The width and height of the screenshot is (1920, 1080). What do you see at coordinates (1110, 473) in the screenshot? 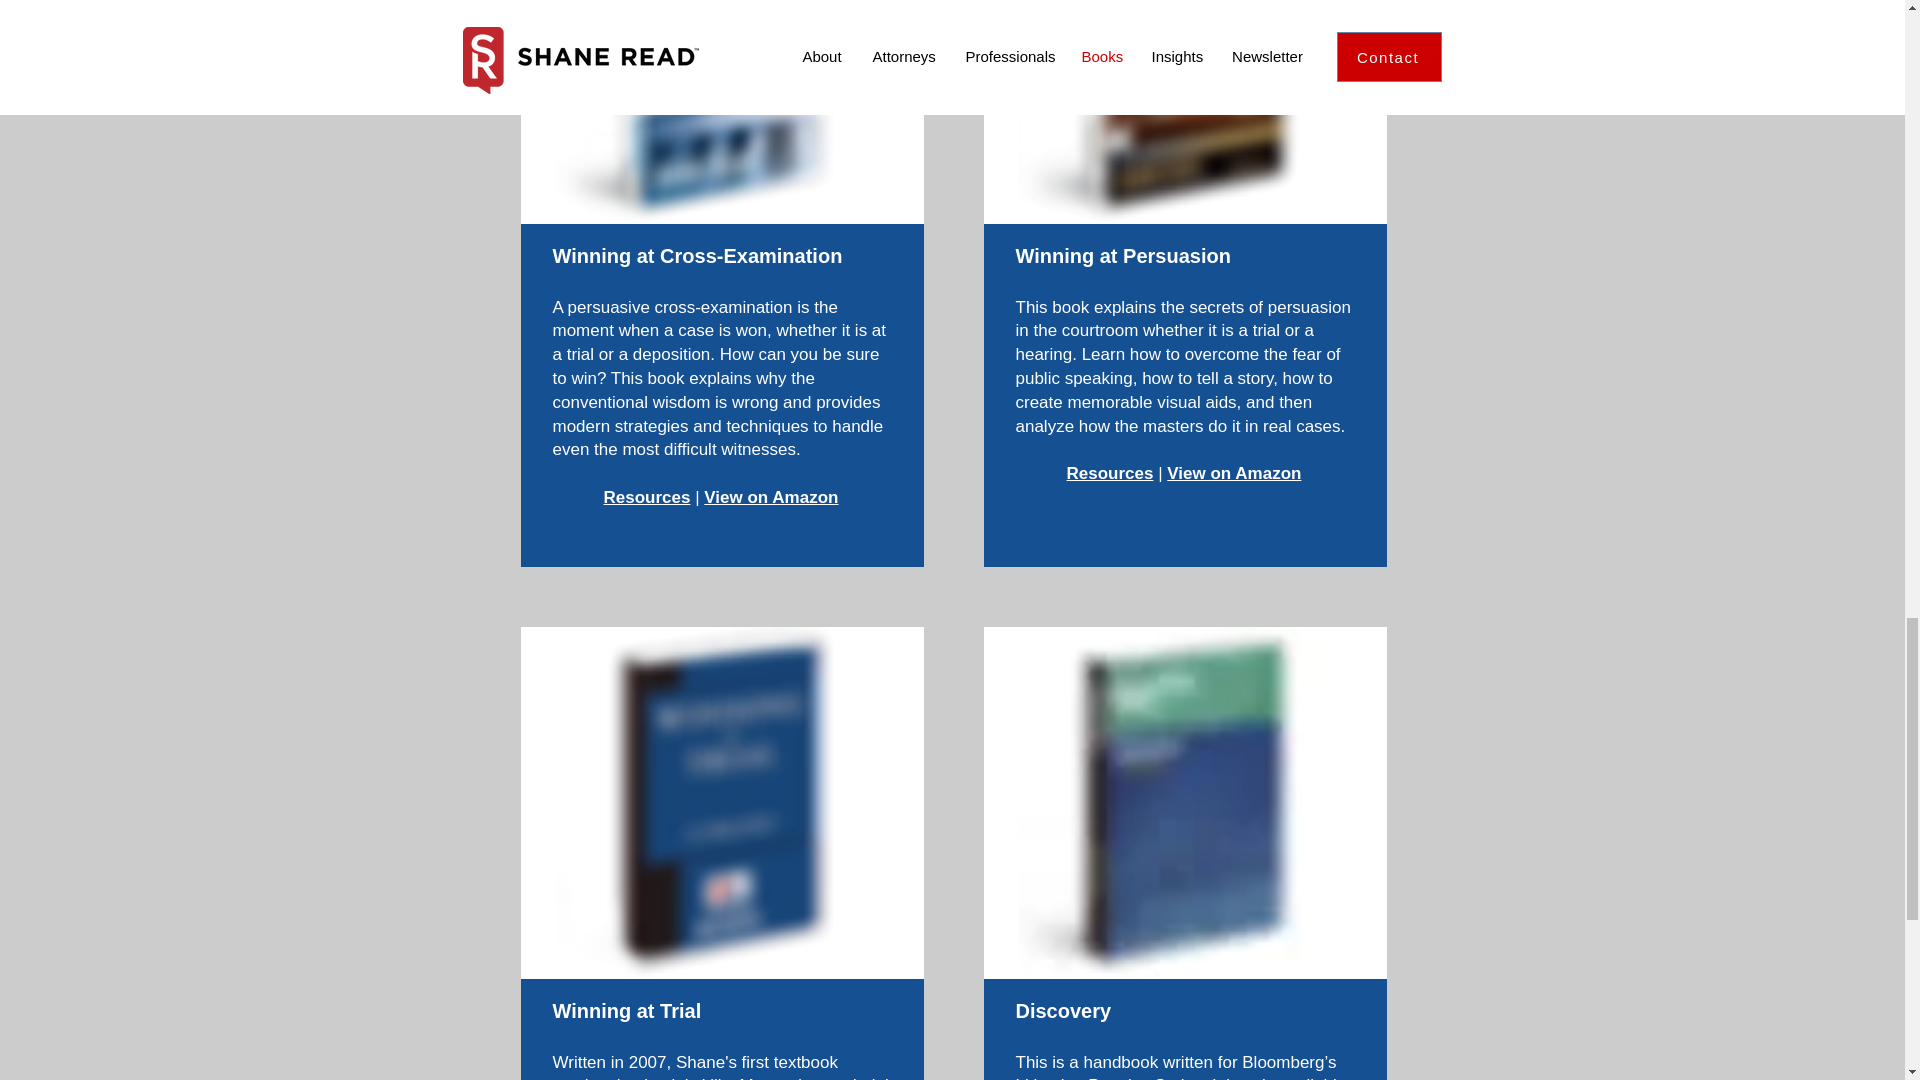
I see `Resources` at bounding box center [1110, 473].